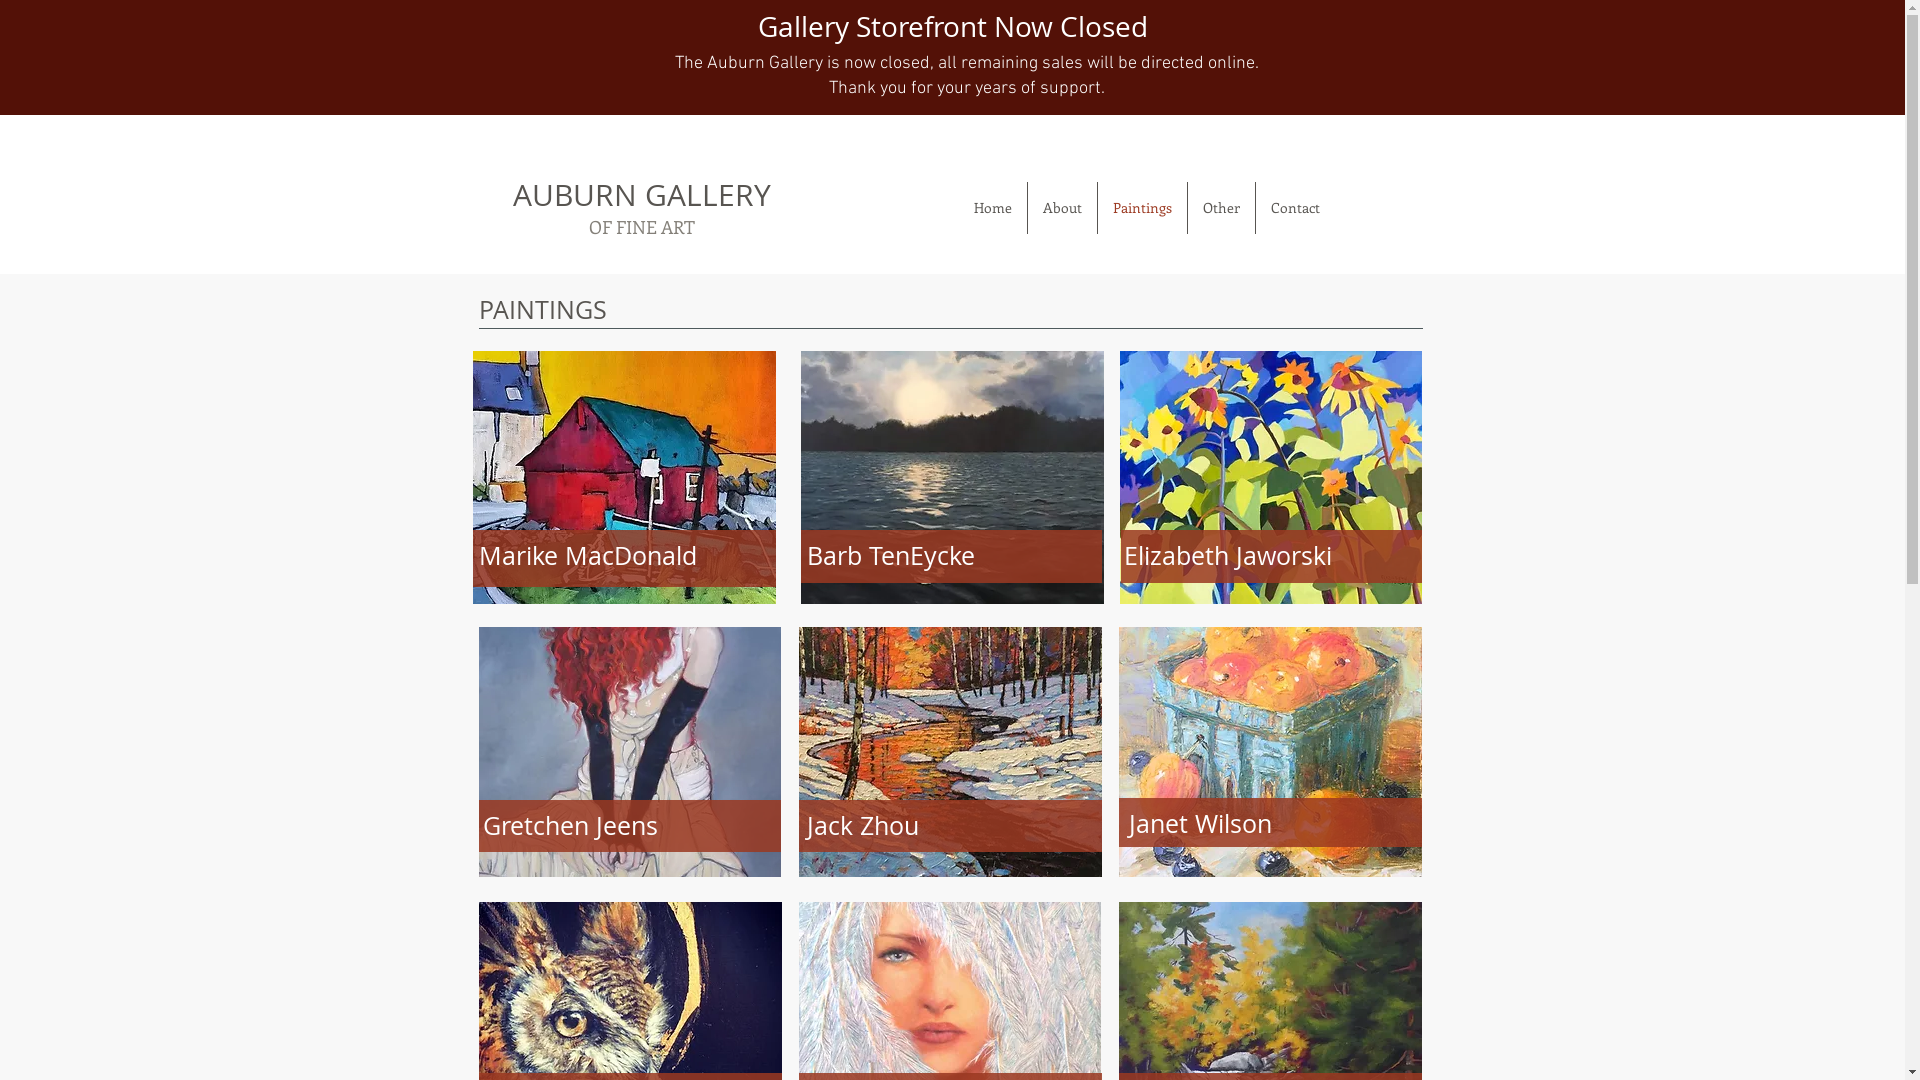 This screenshot has height=1080, width=1920. I want to click on OF FINE ART, so click(642, 227).